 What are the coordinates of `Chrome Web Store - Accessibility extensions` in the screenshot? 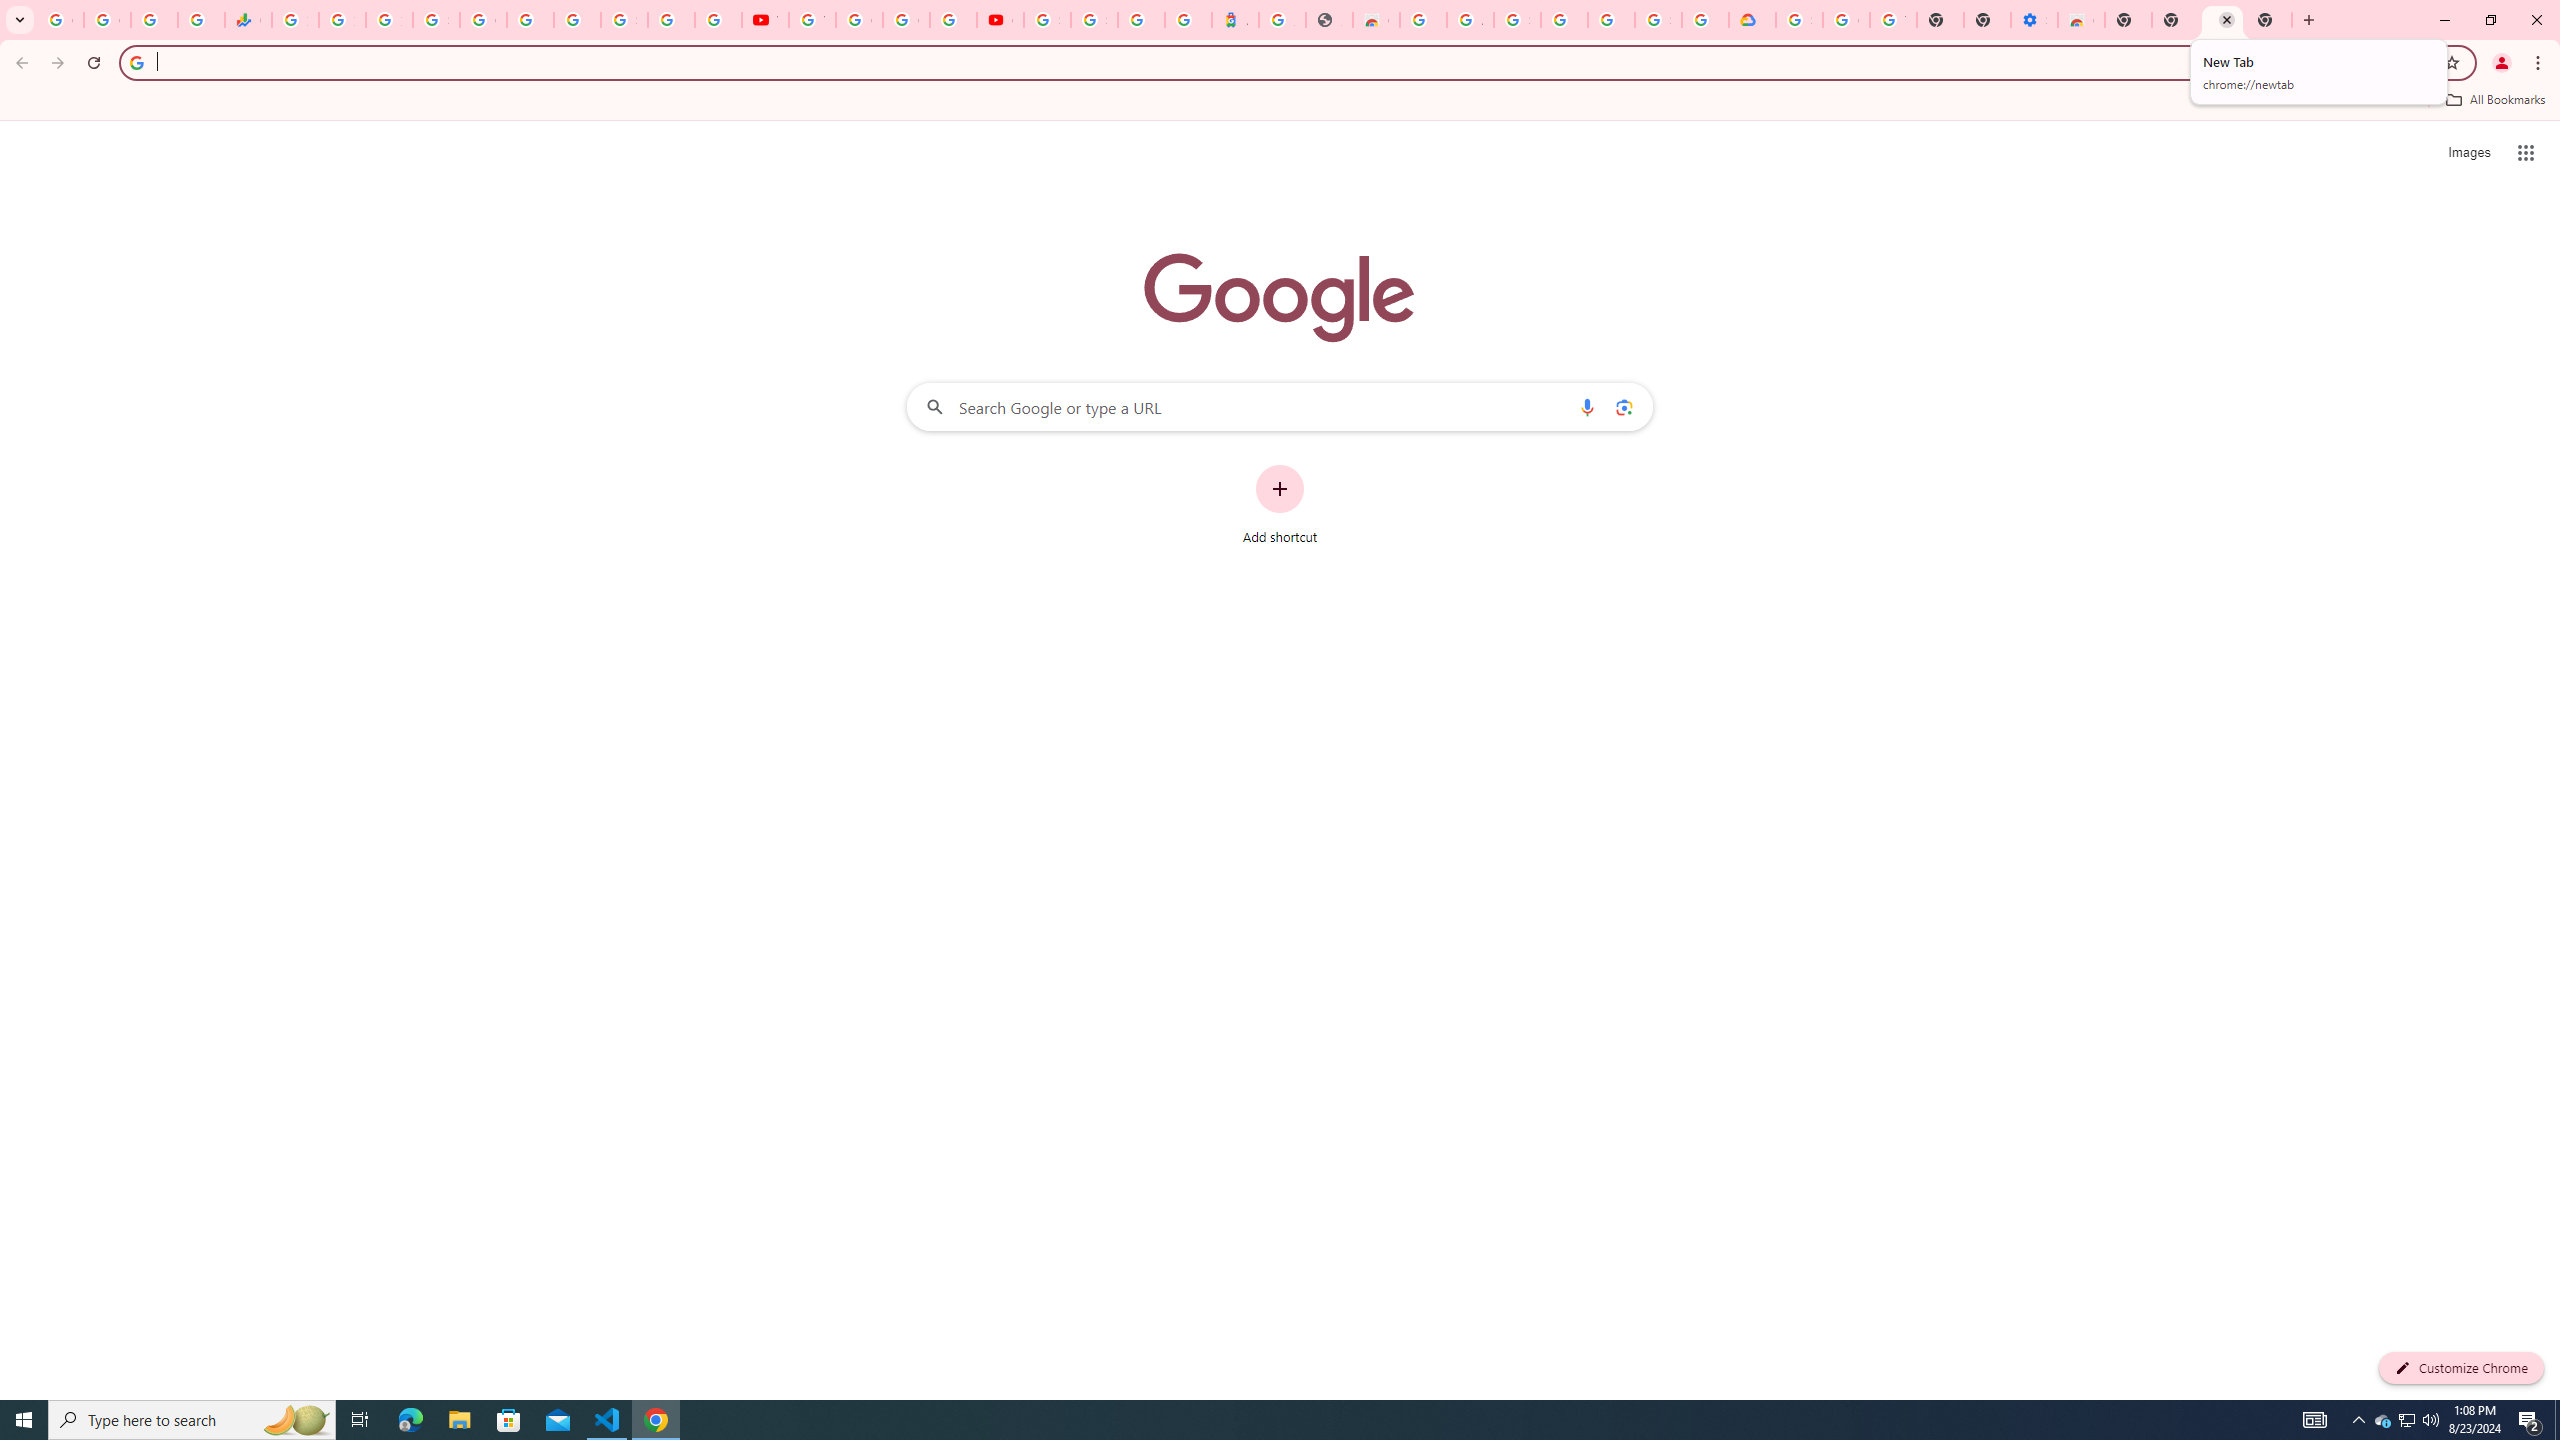 It's located at (2081, 20).